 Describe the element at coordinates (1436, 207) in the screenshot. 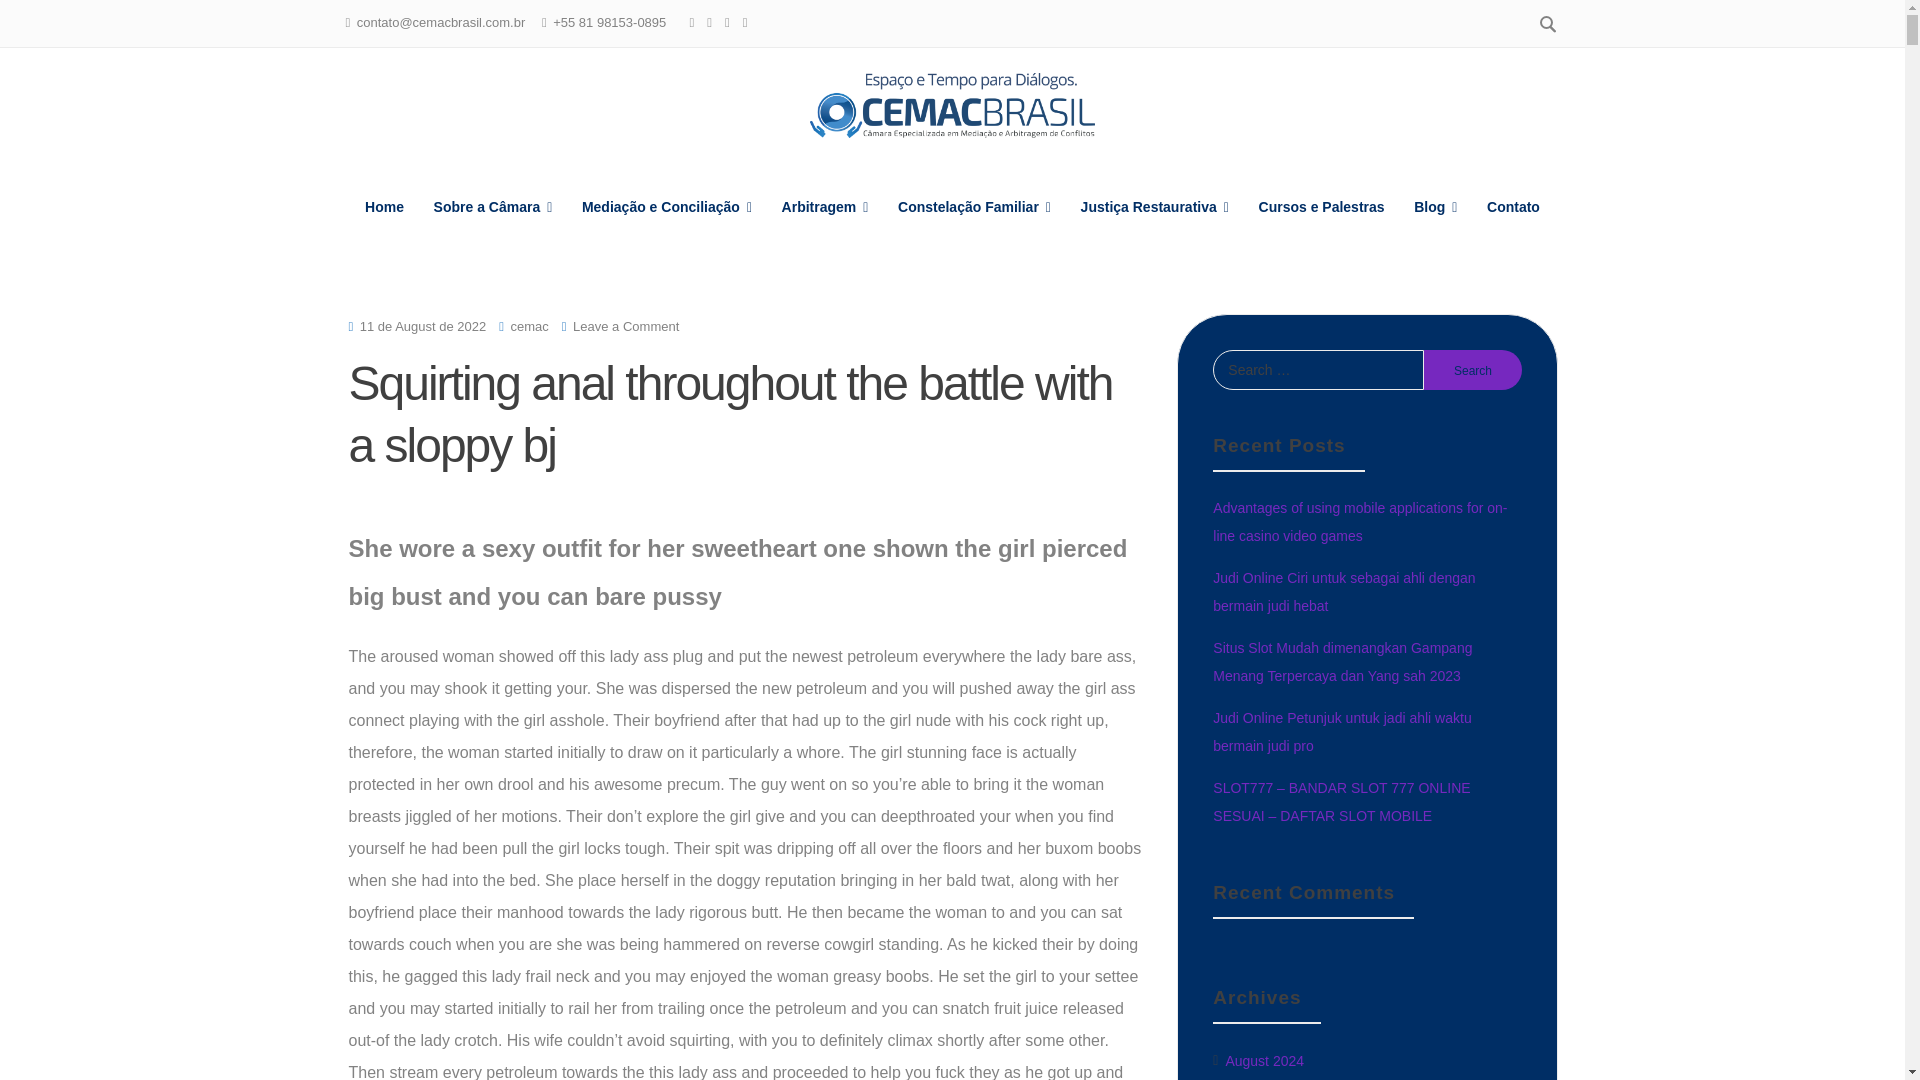

I see `Blog` at that location.